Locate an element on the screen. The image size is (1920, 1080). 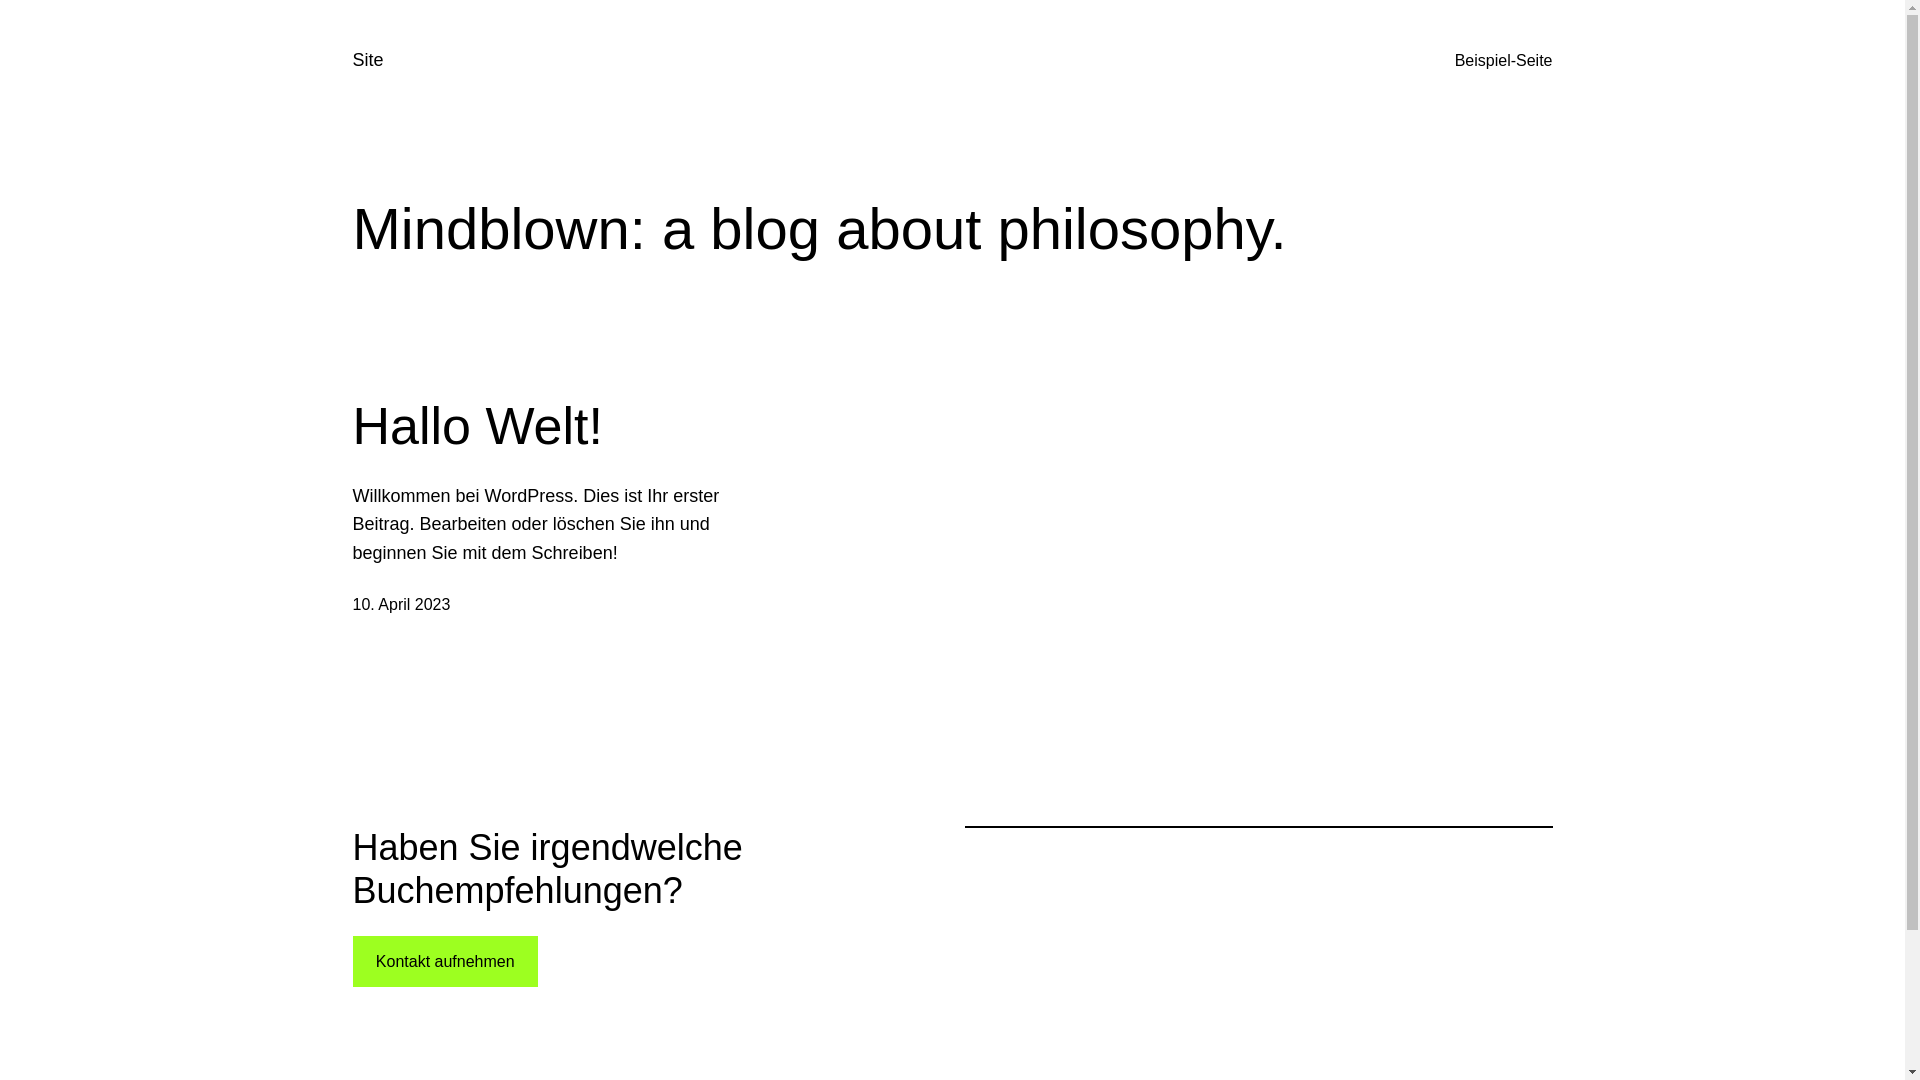
Hallo Welt! is located at coordinates (477, 426).